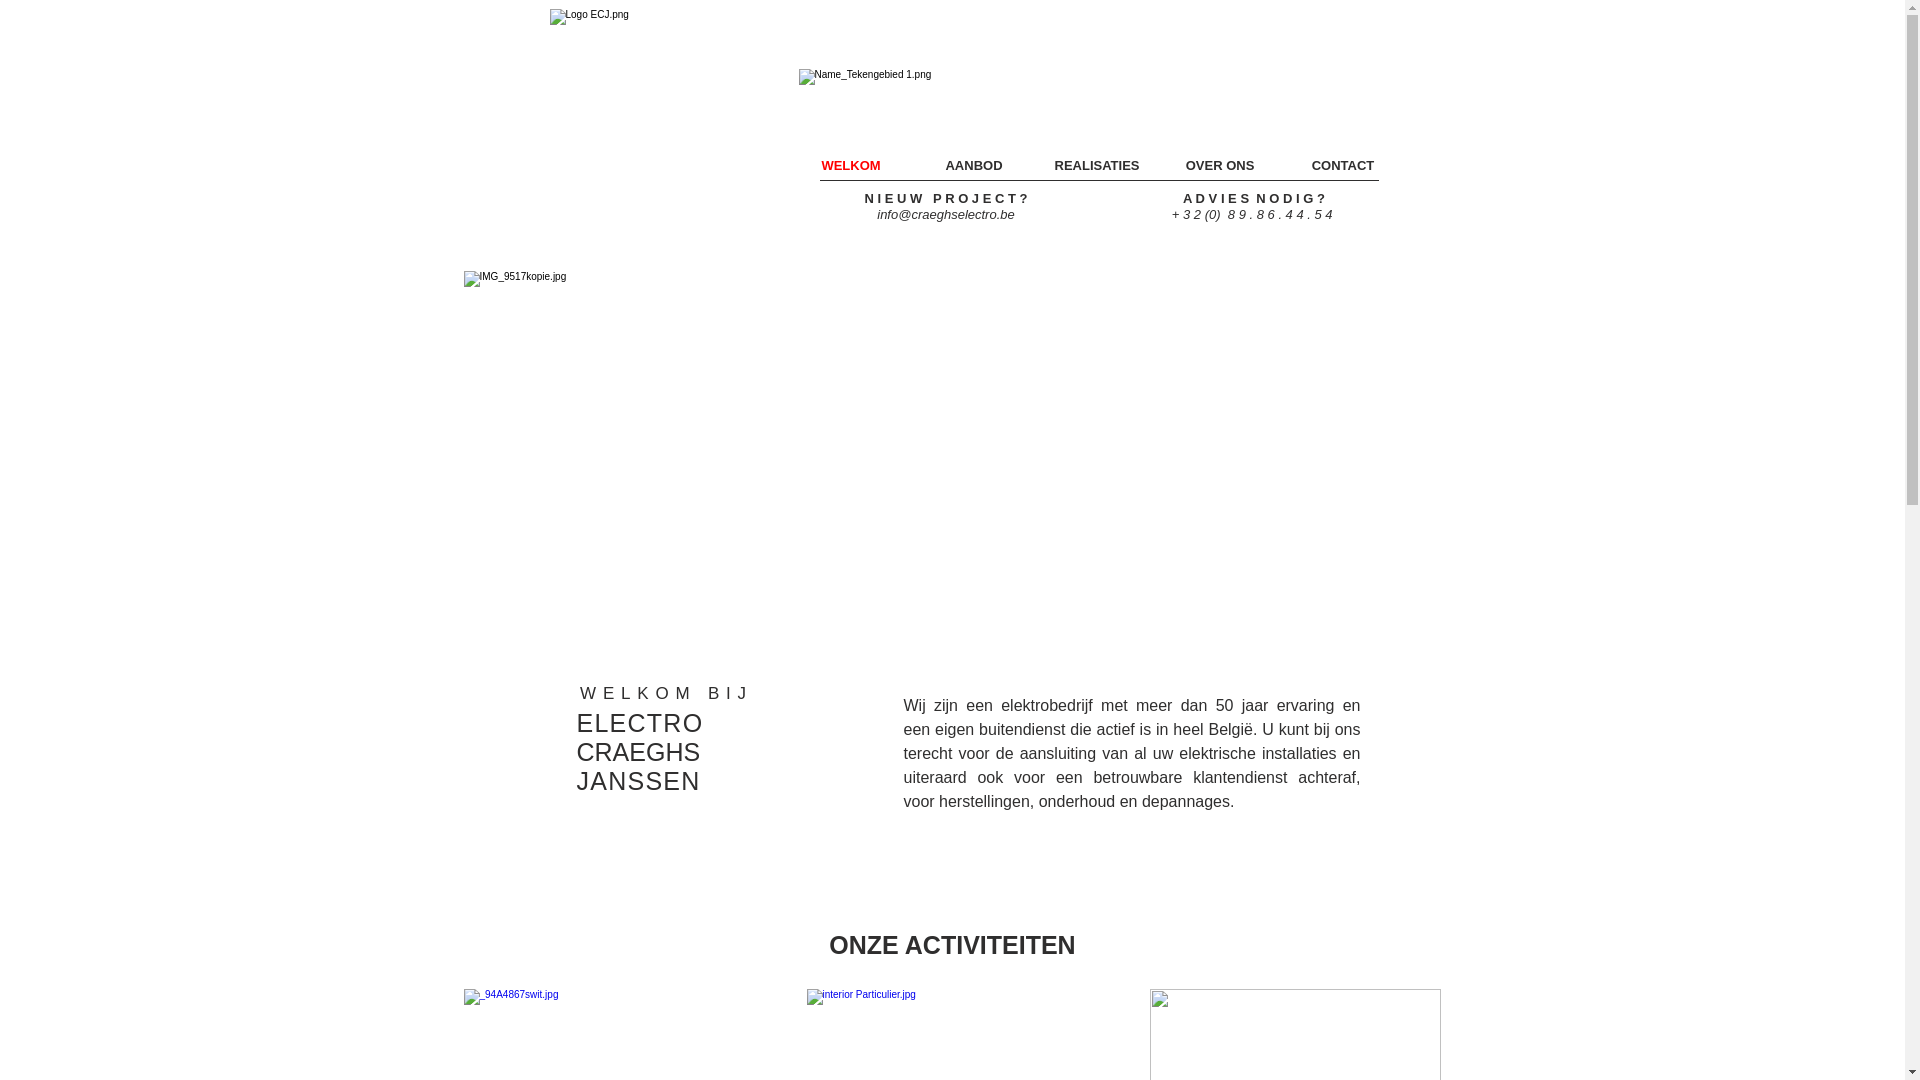 This screenshot has height=1080, width=1920. Describe the element at coordinates (1344, 166) in the screenshot. I see `CONTACT` at that location.